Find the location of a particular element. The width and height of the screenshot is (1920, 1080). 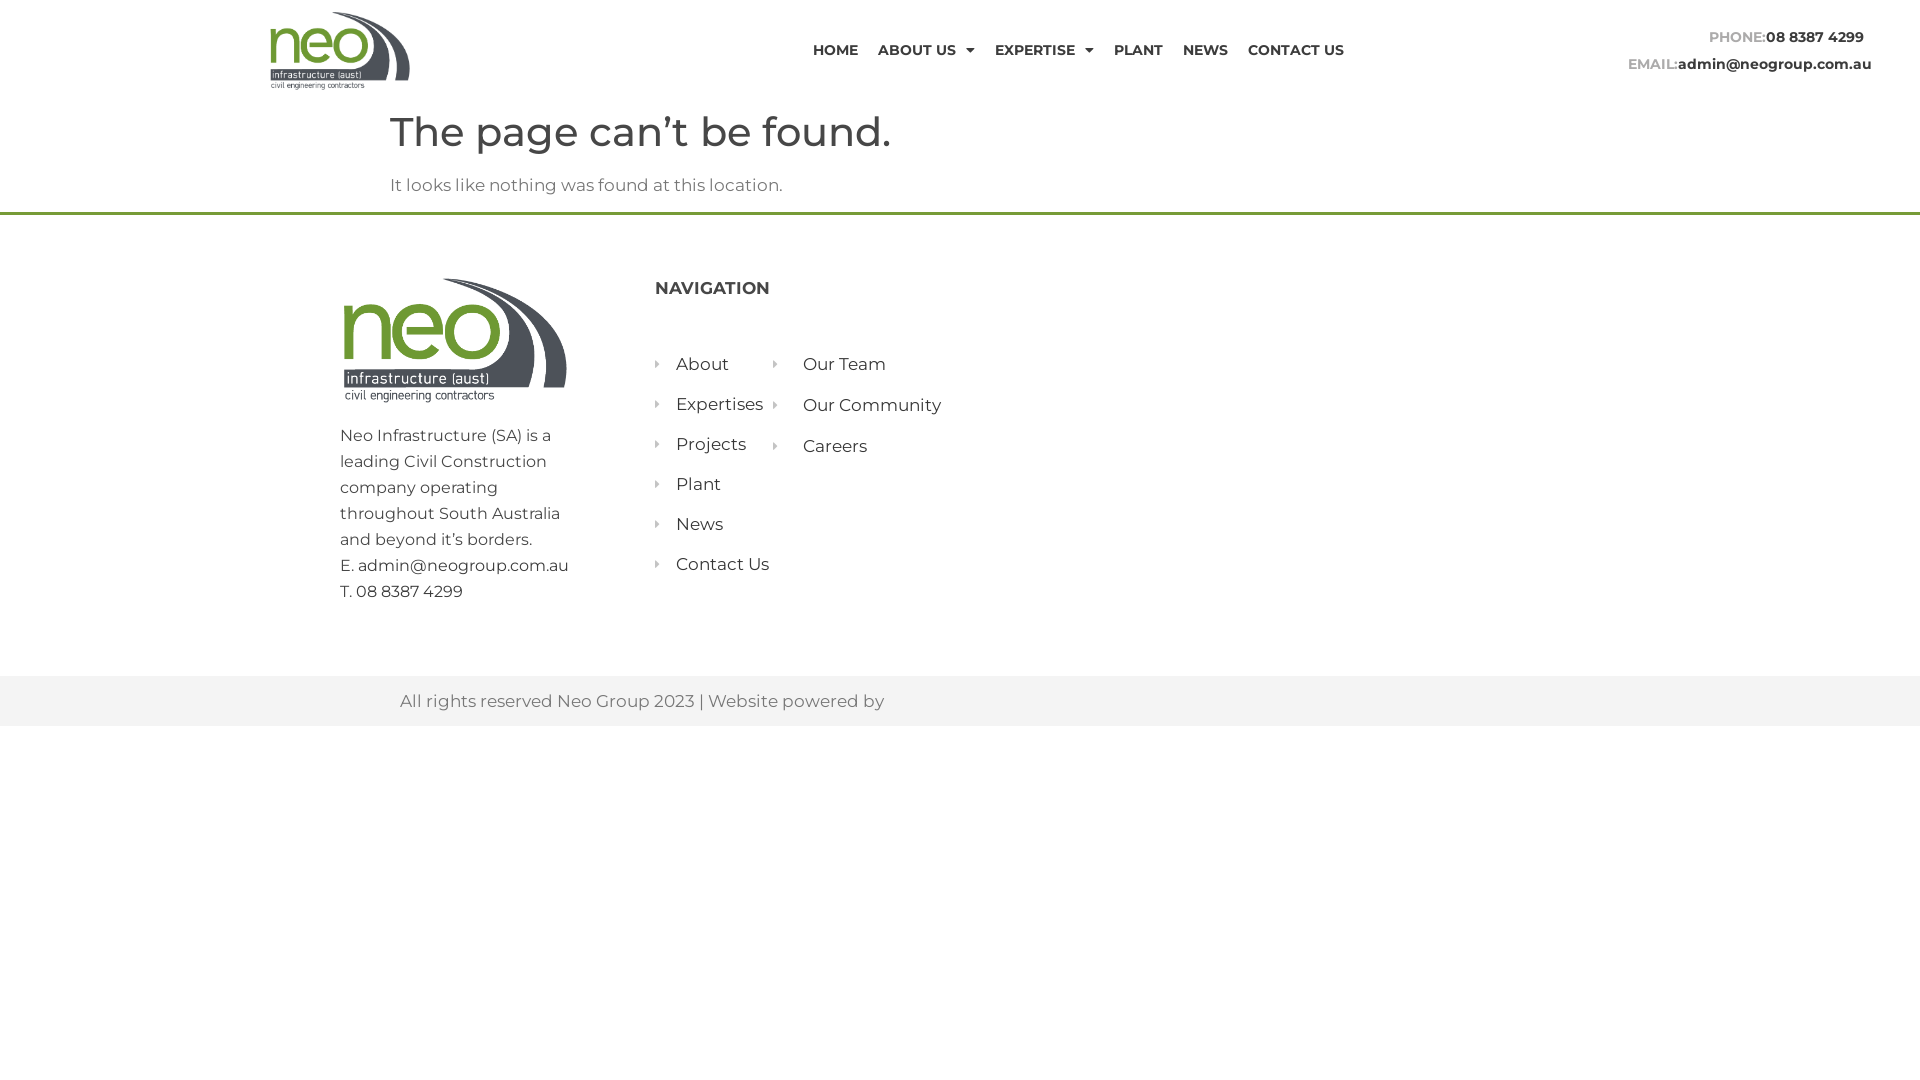

35 Lindsay Rd Lonsdale is located at coordinates (1118, 446).